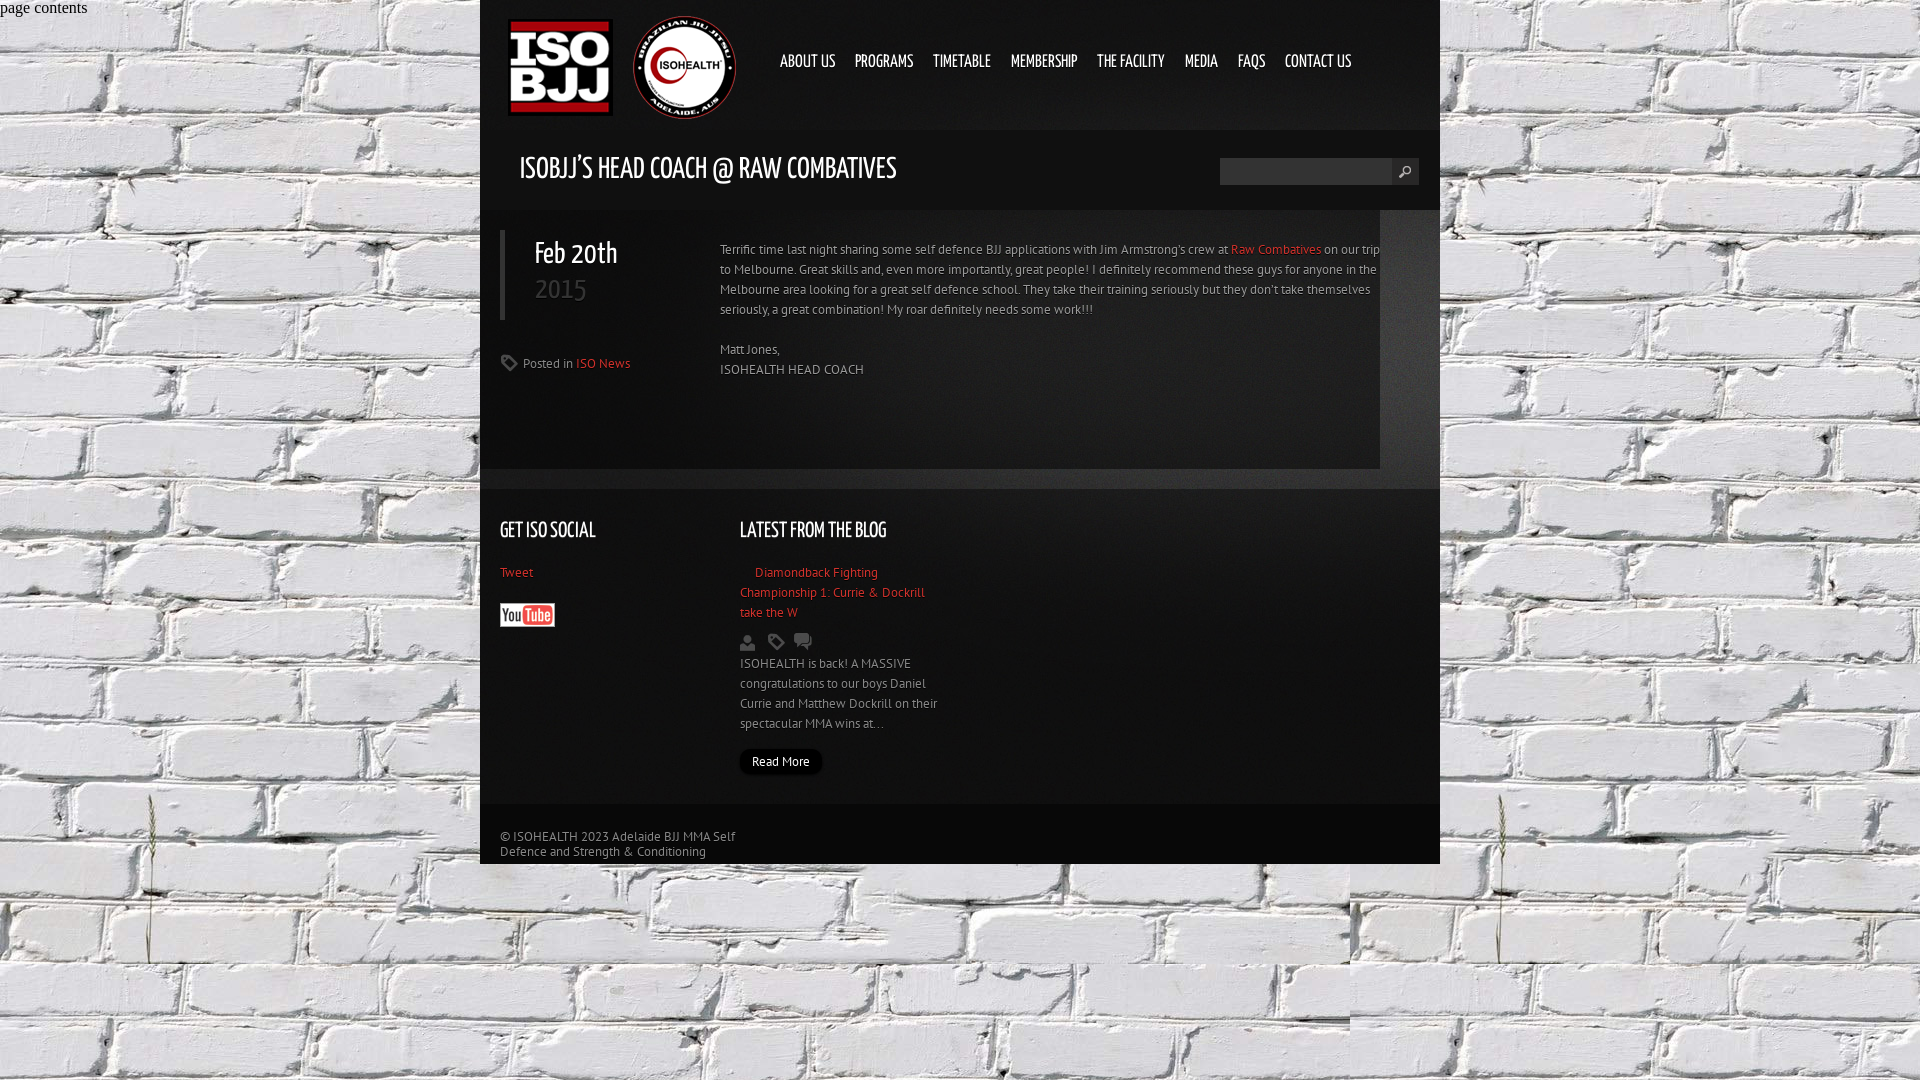 Image resolution: width=1920 pixels, height=1080 pixels. What do you see at coordinates (1318, 63) in the screenshot?
I see `CONTACT US` at bounding box center [1318, 63].